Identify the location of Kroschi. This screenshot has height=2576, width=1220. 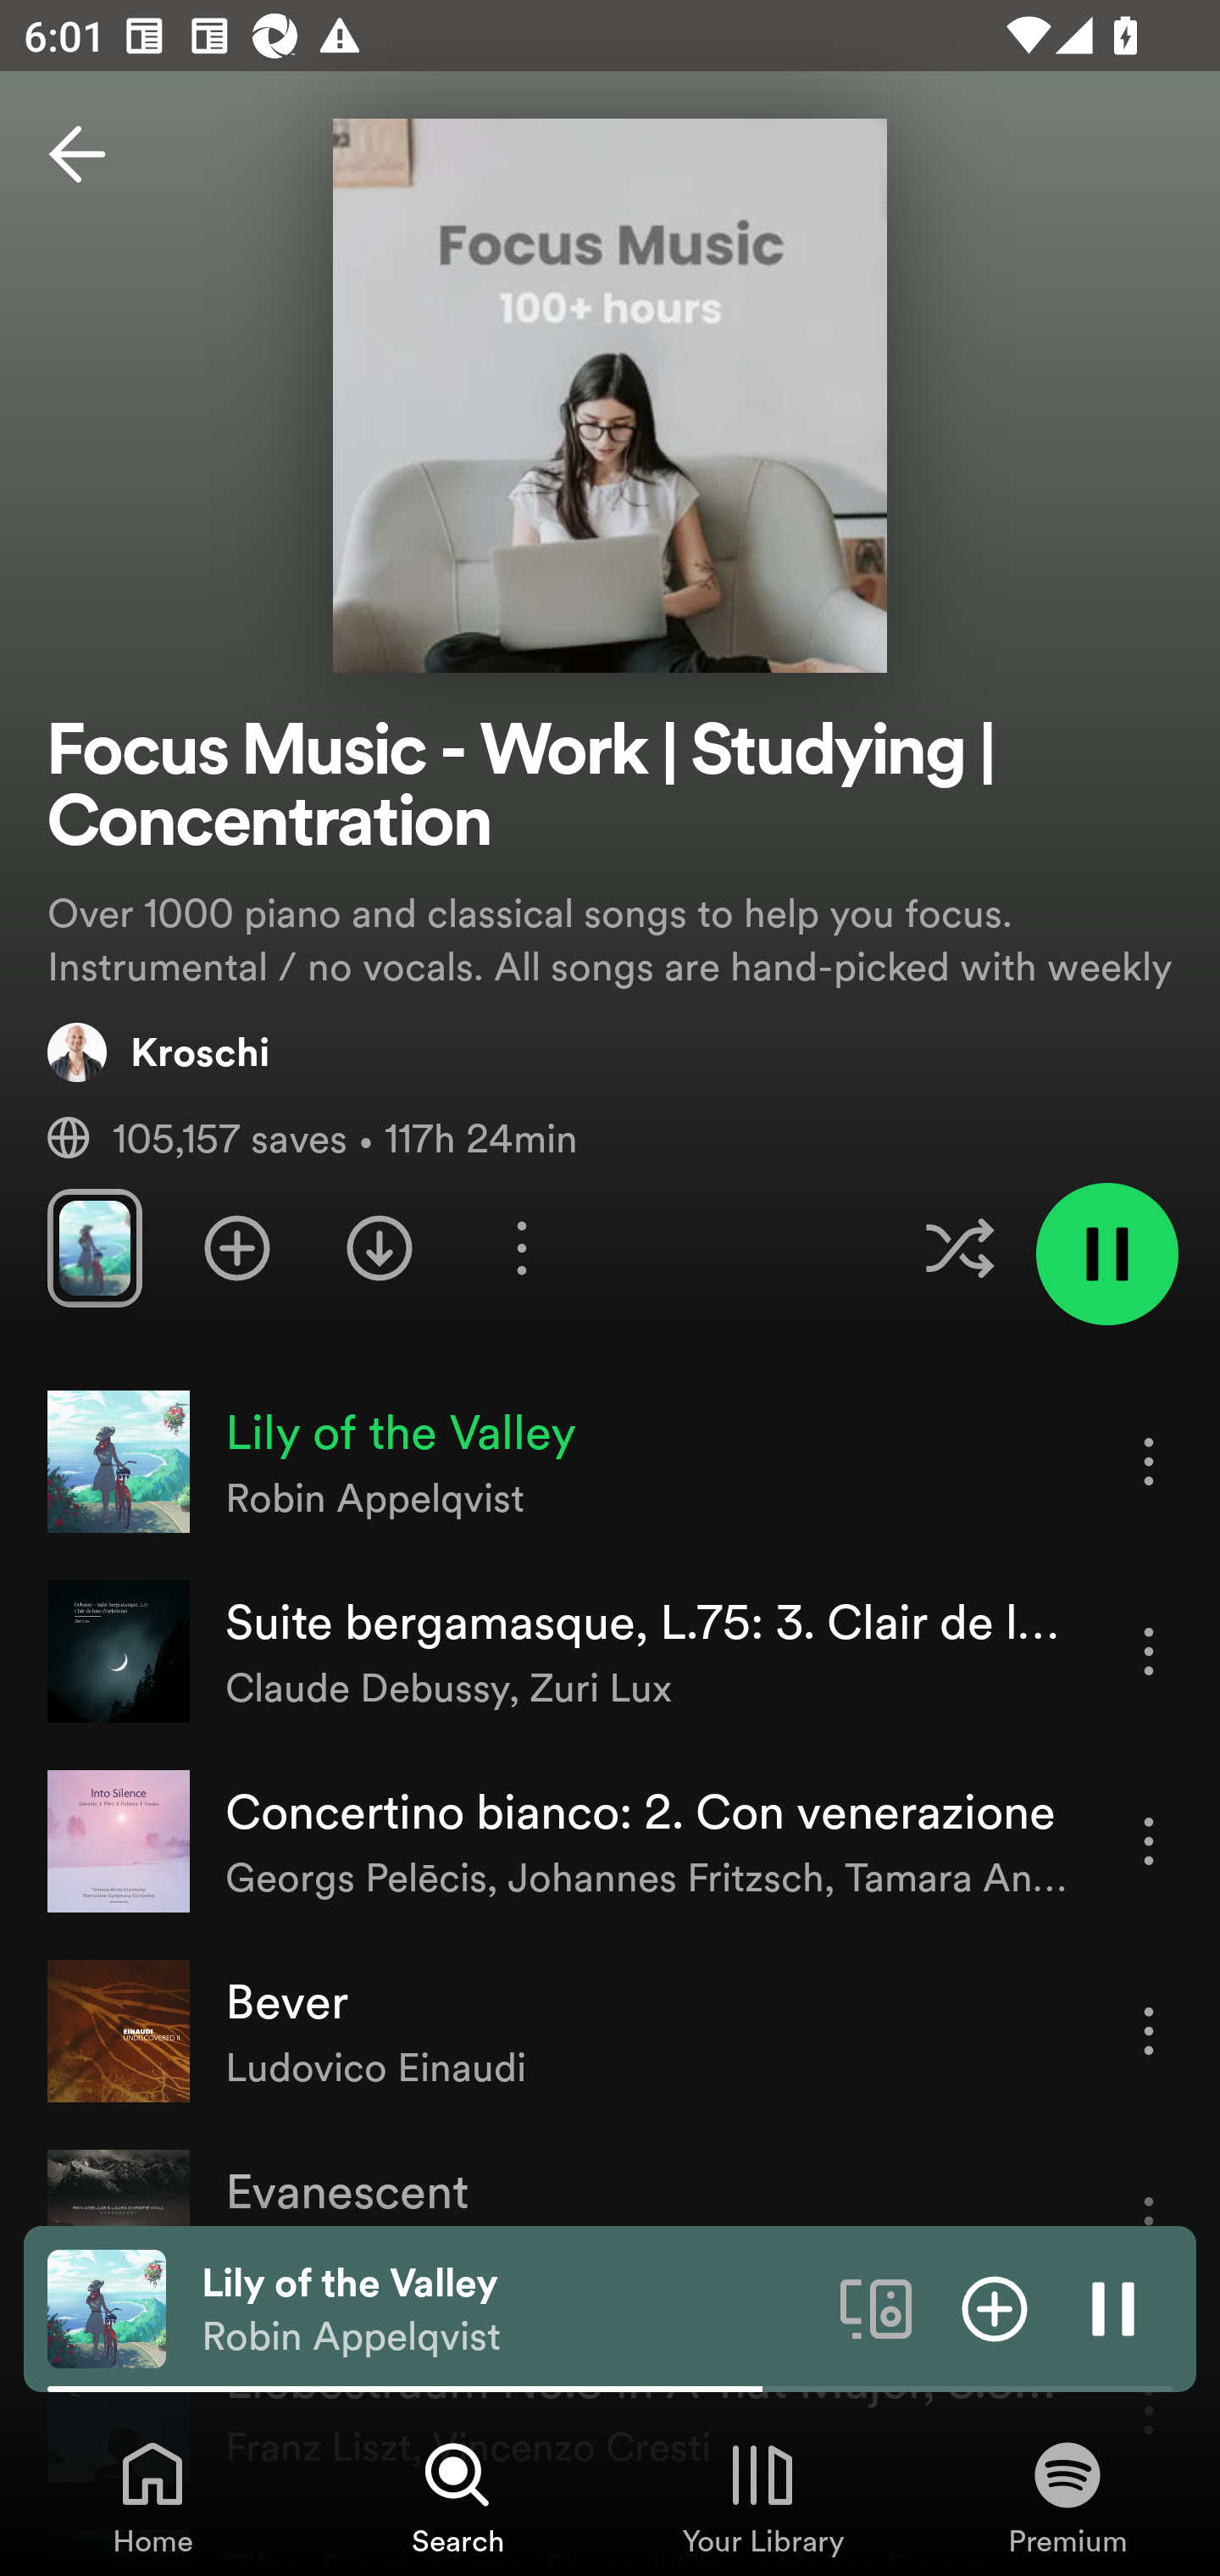
(158, 1052).